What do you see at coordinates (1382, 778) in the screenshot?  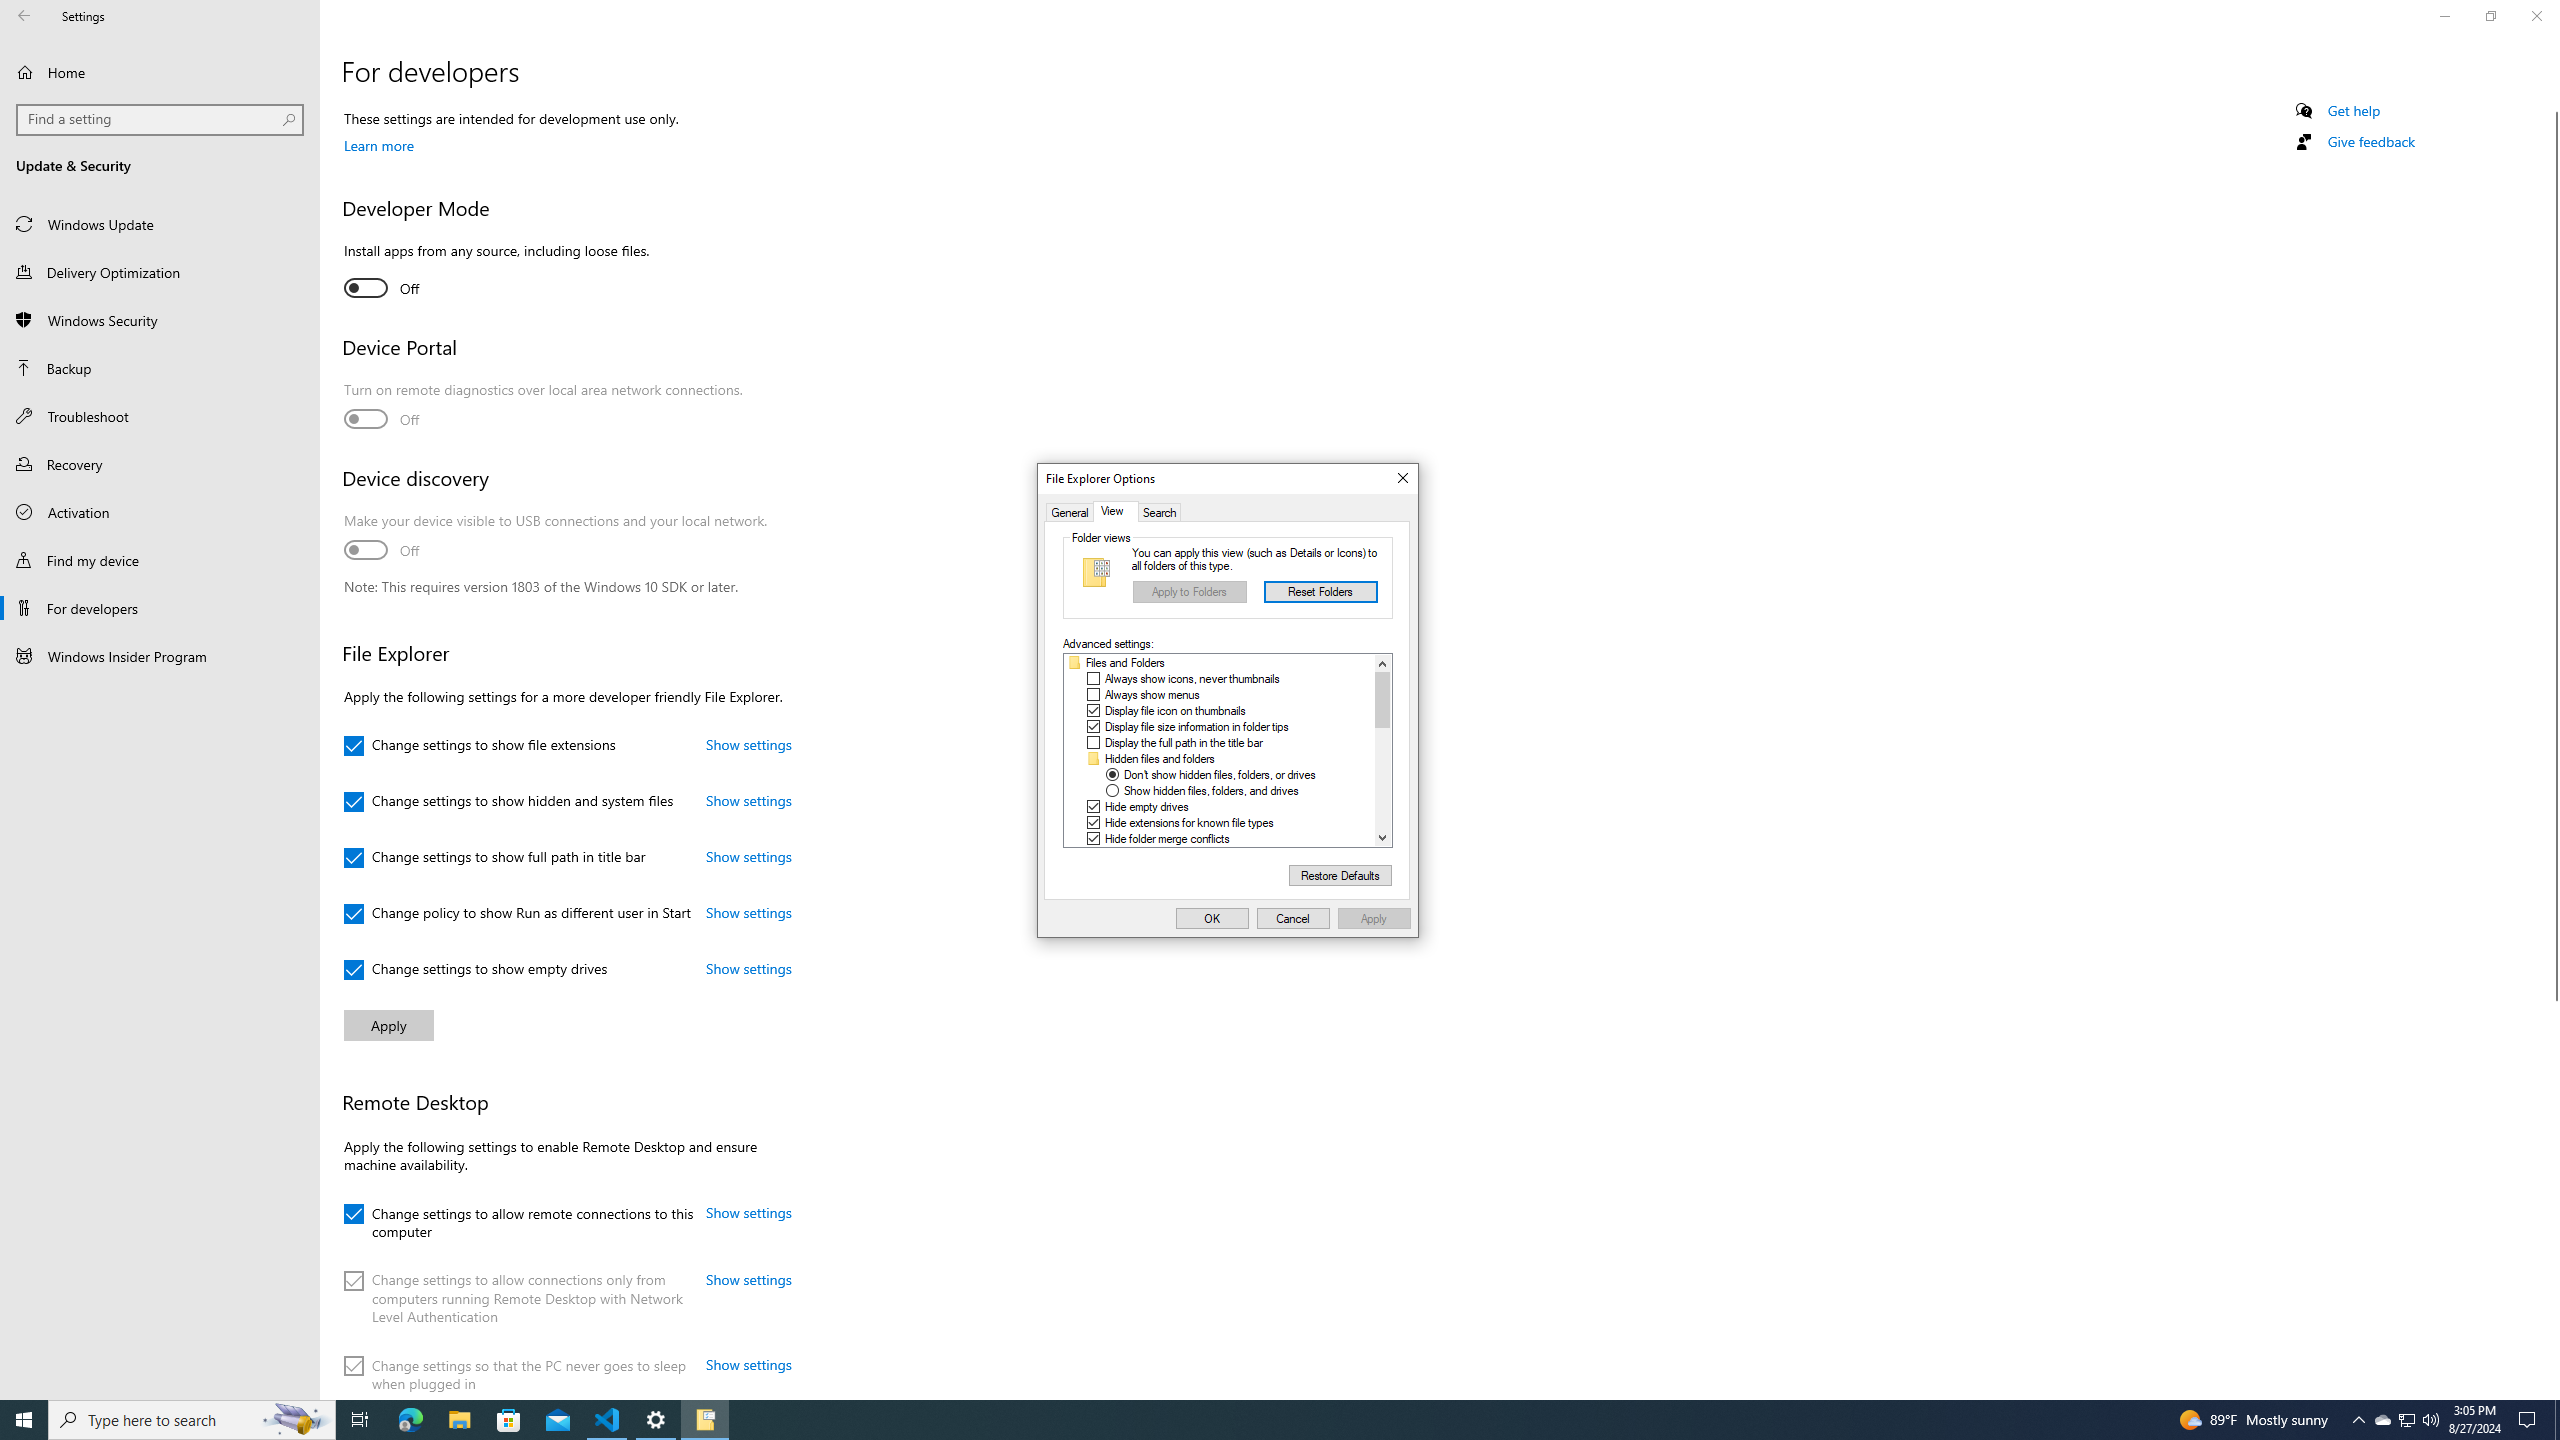 I see `Page down` at bounding box center [1382, 778].